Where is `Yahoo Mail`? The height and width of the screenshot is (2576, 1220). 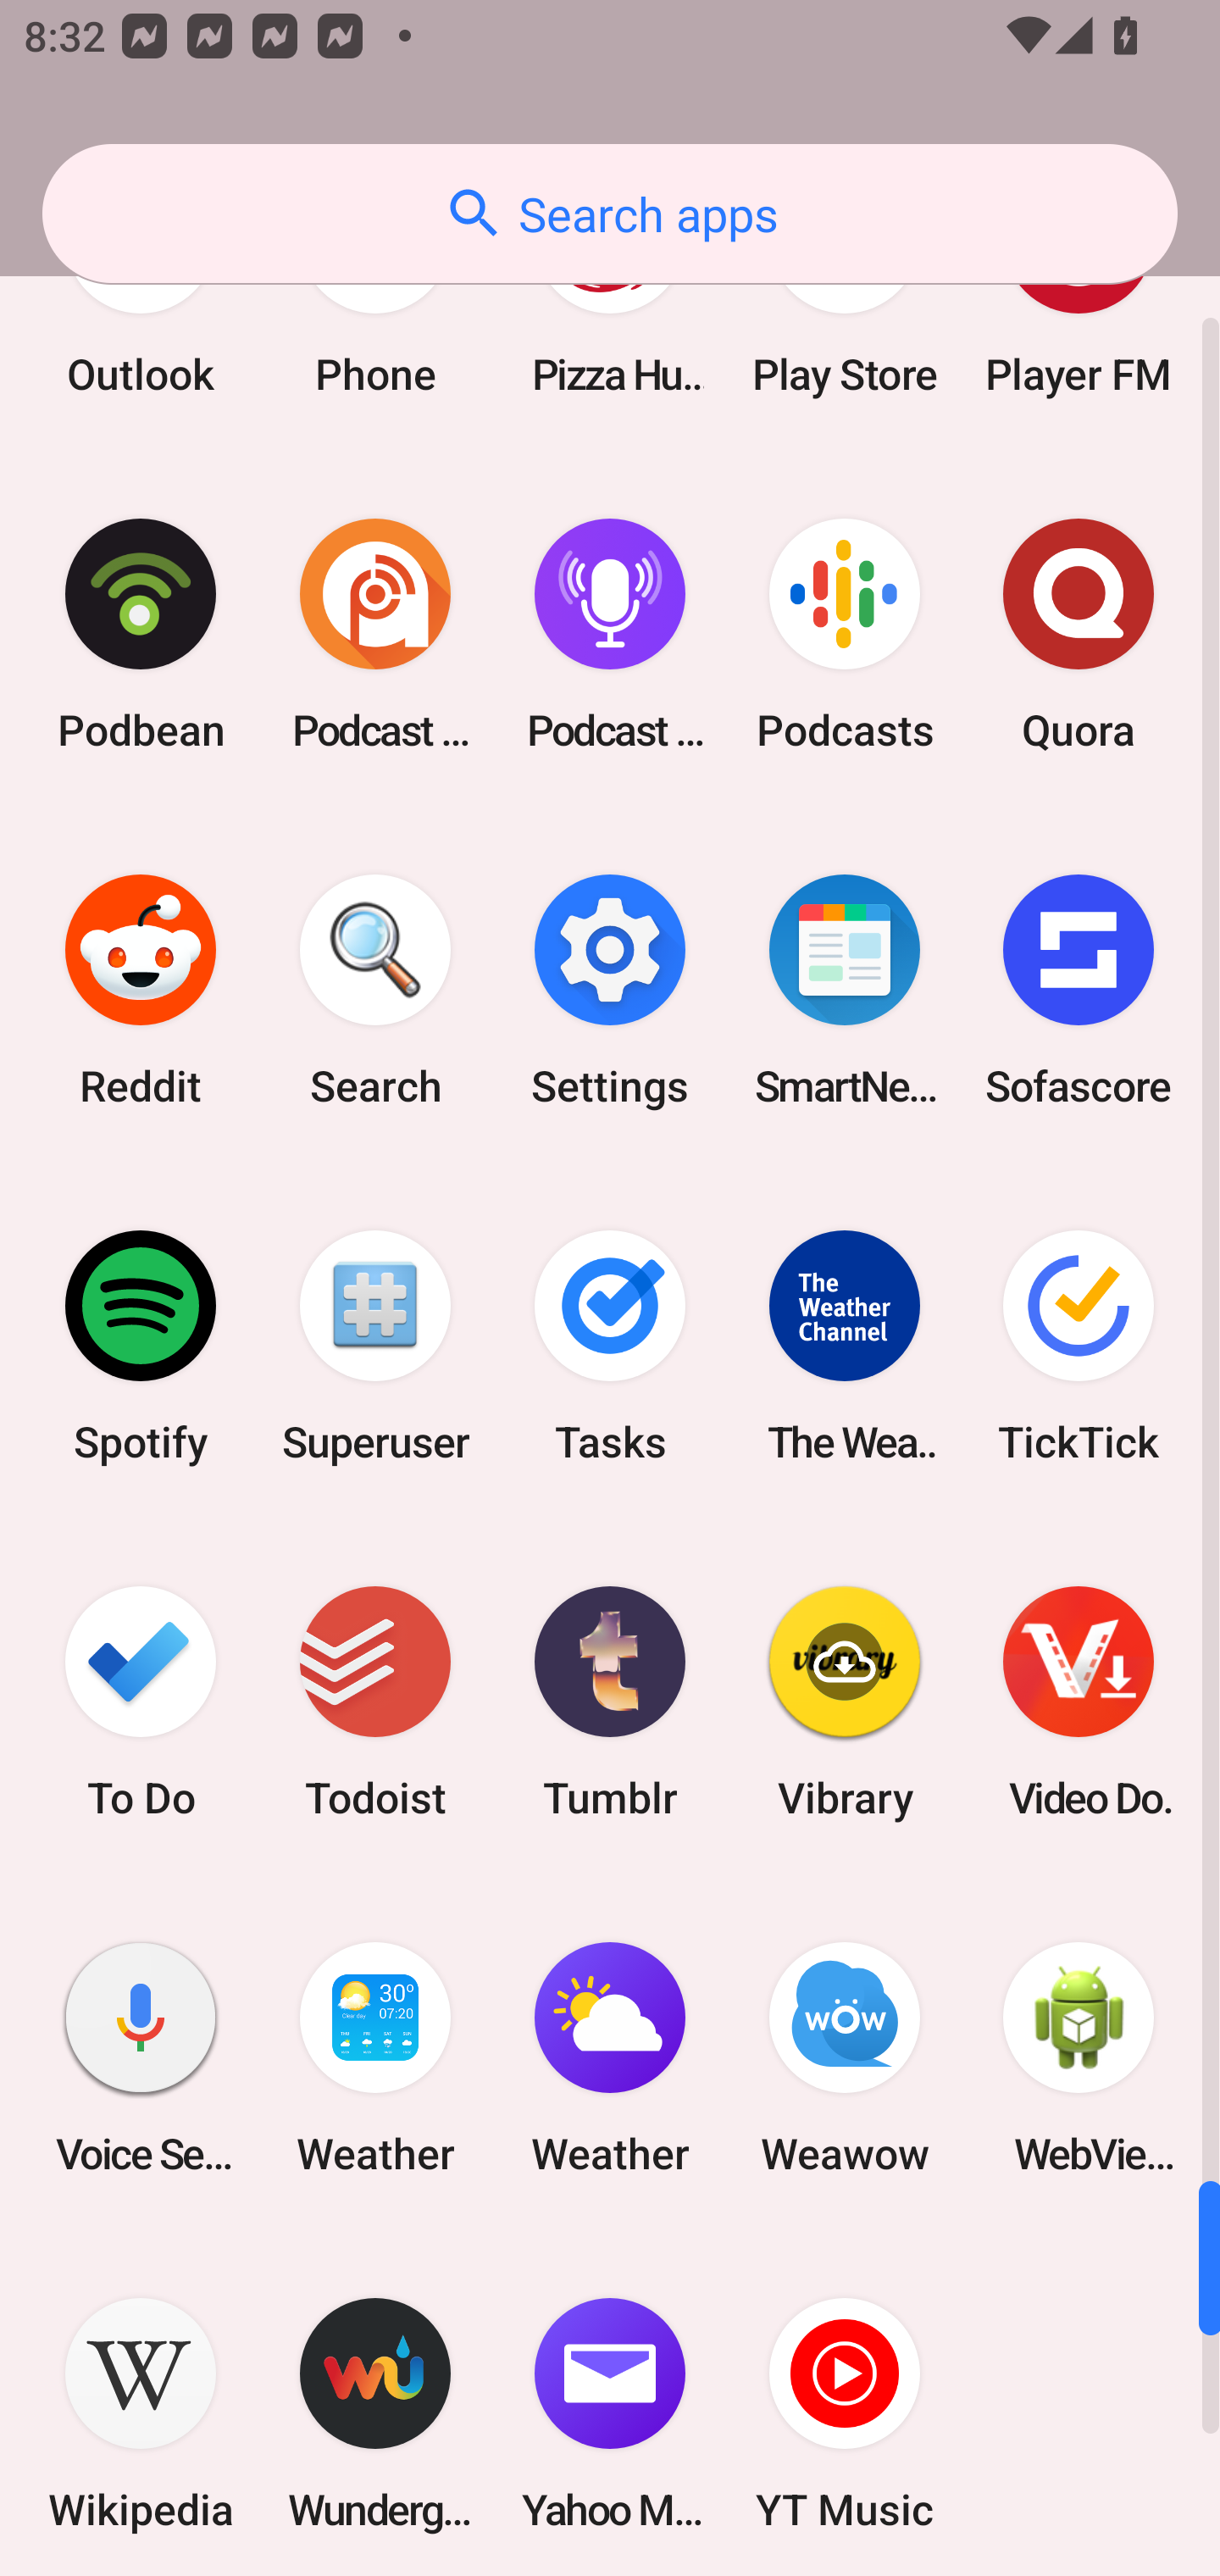
Yahoo Mail is located at coordinates (610, 2406).